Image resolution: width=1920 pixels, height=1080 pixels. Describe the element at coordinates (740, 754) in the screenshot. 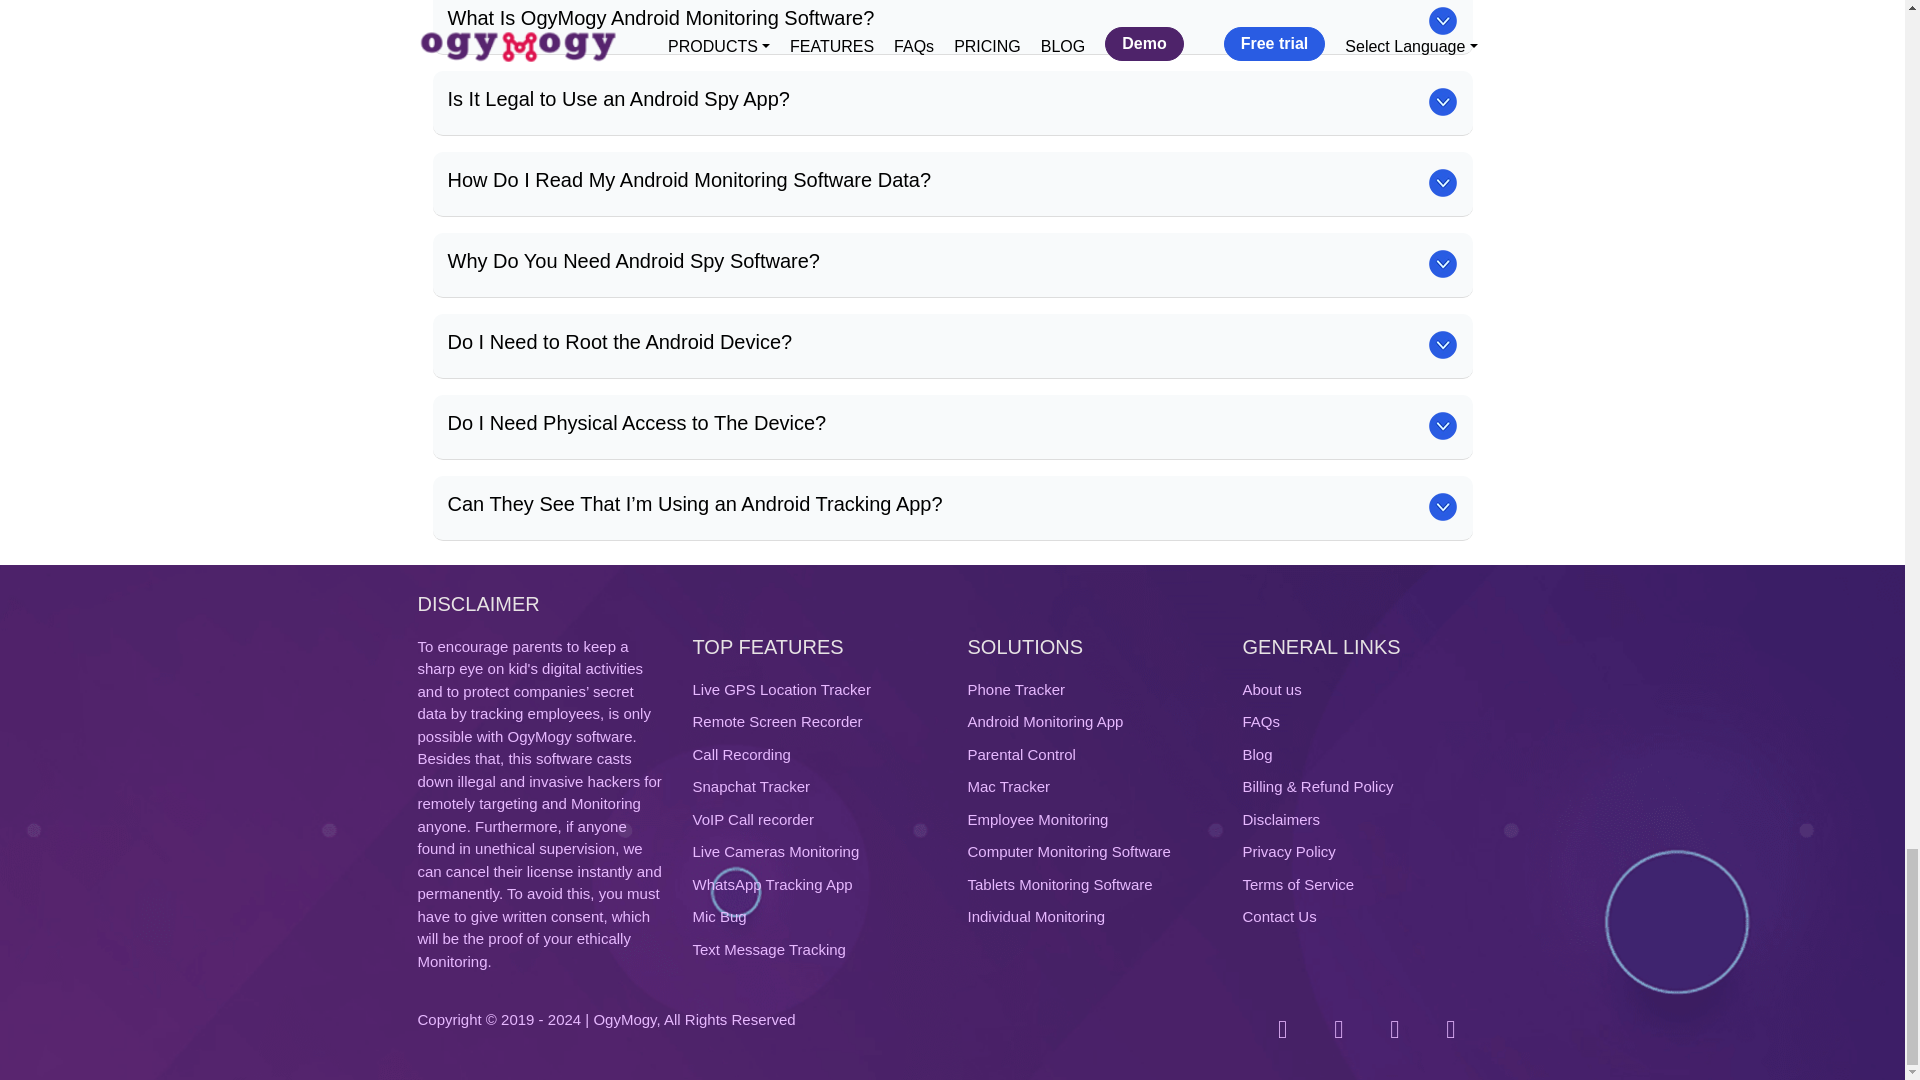

I see `Call Recording` at that location.